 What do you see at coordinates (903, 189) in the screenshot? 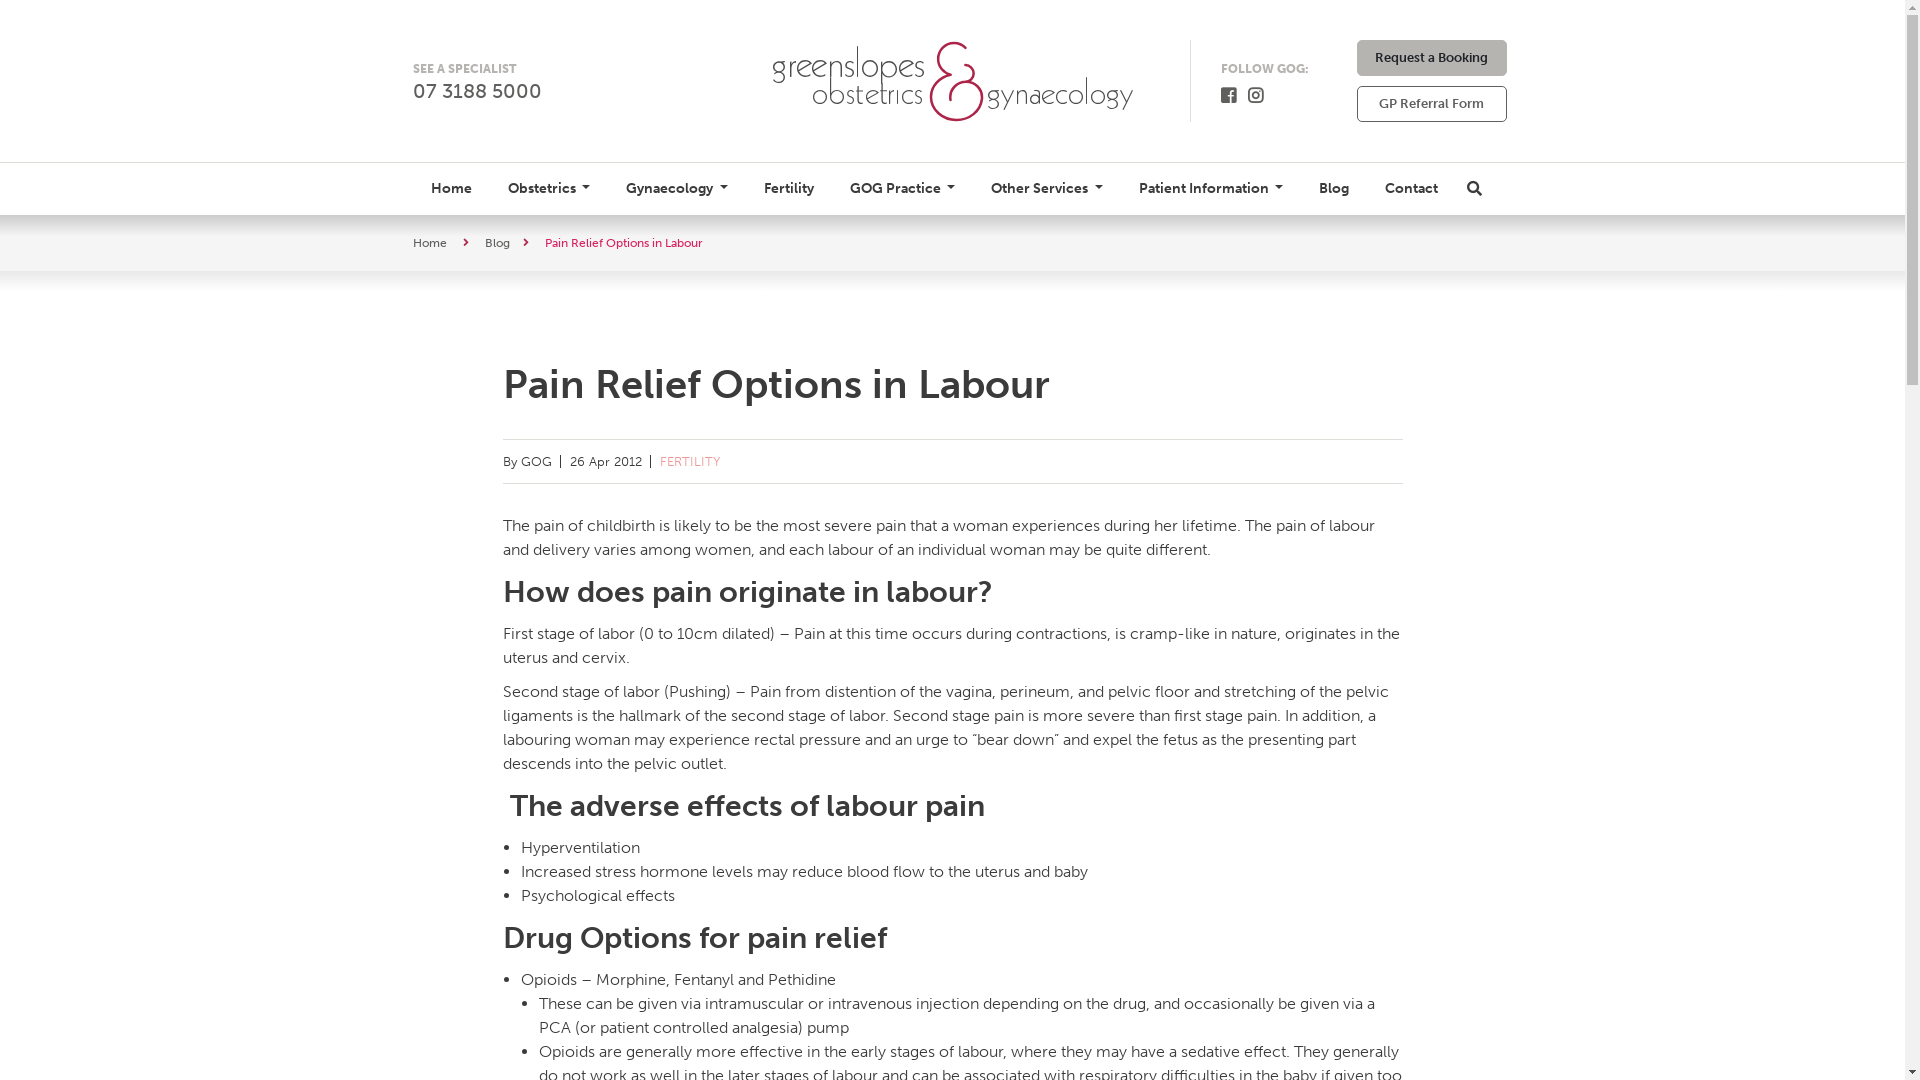
I see `GOG Practice` at bounding box center [903, 189].